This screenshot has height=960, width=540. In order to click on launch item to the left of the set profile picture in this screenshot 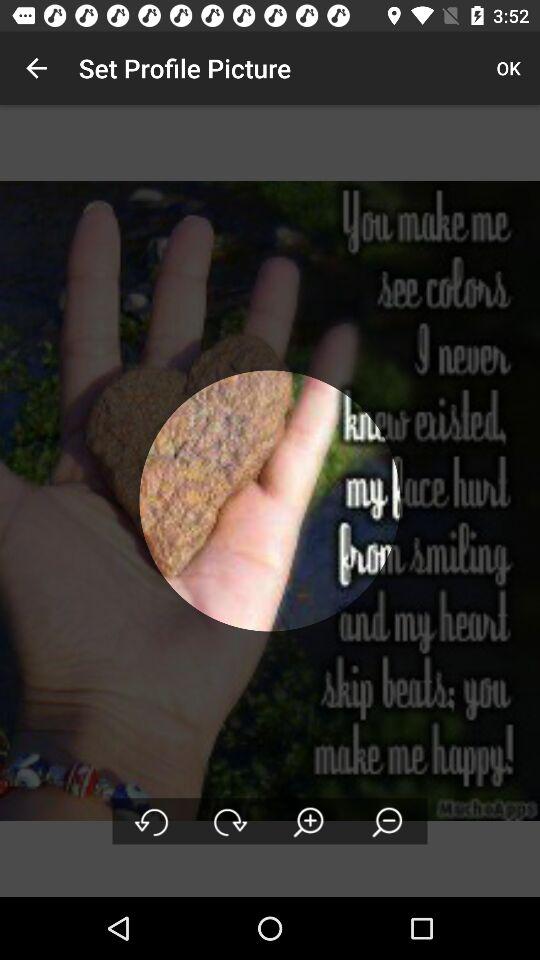, I will do `click(36, 68)`.